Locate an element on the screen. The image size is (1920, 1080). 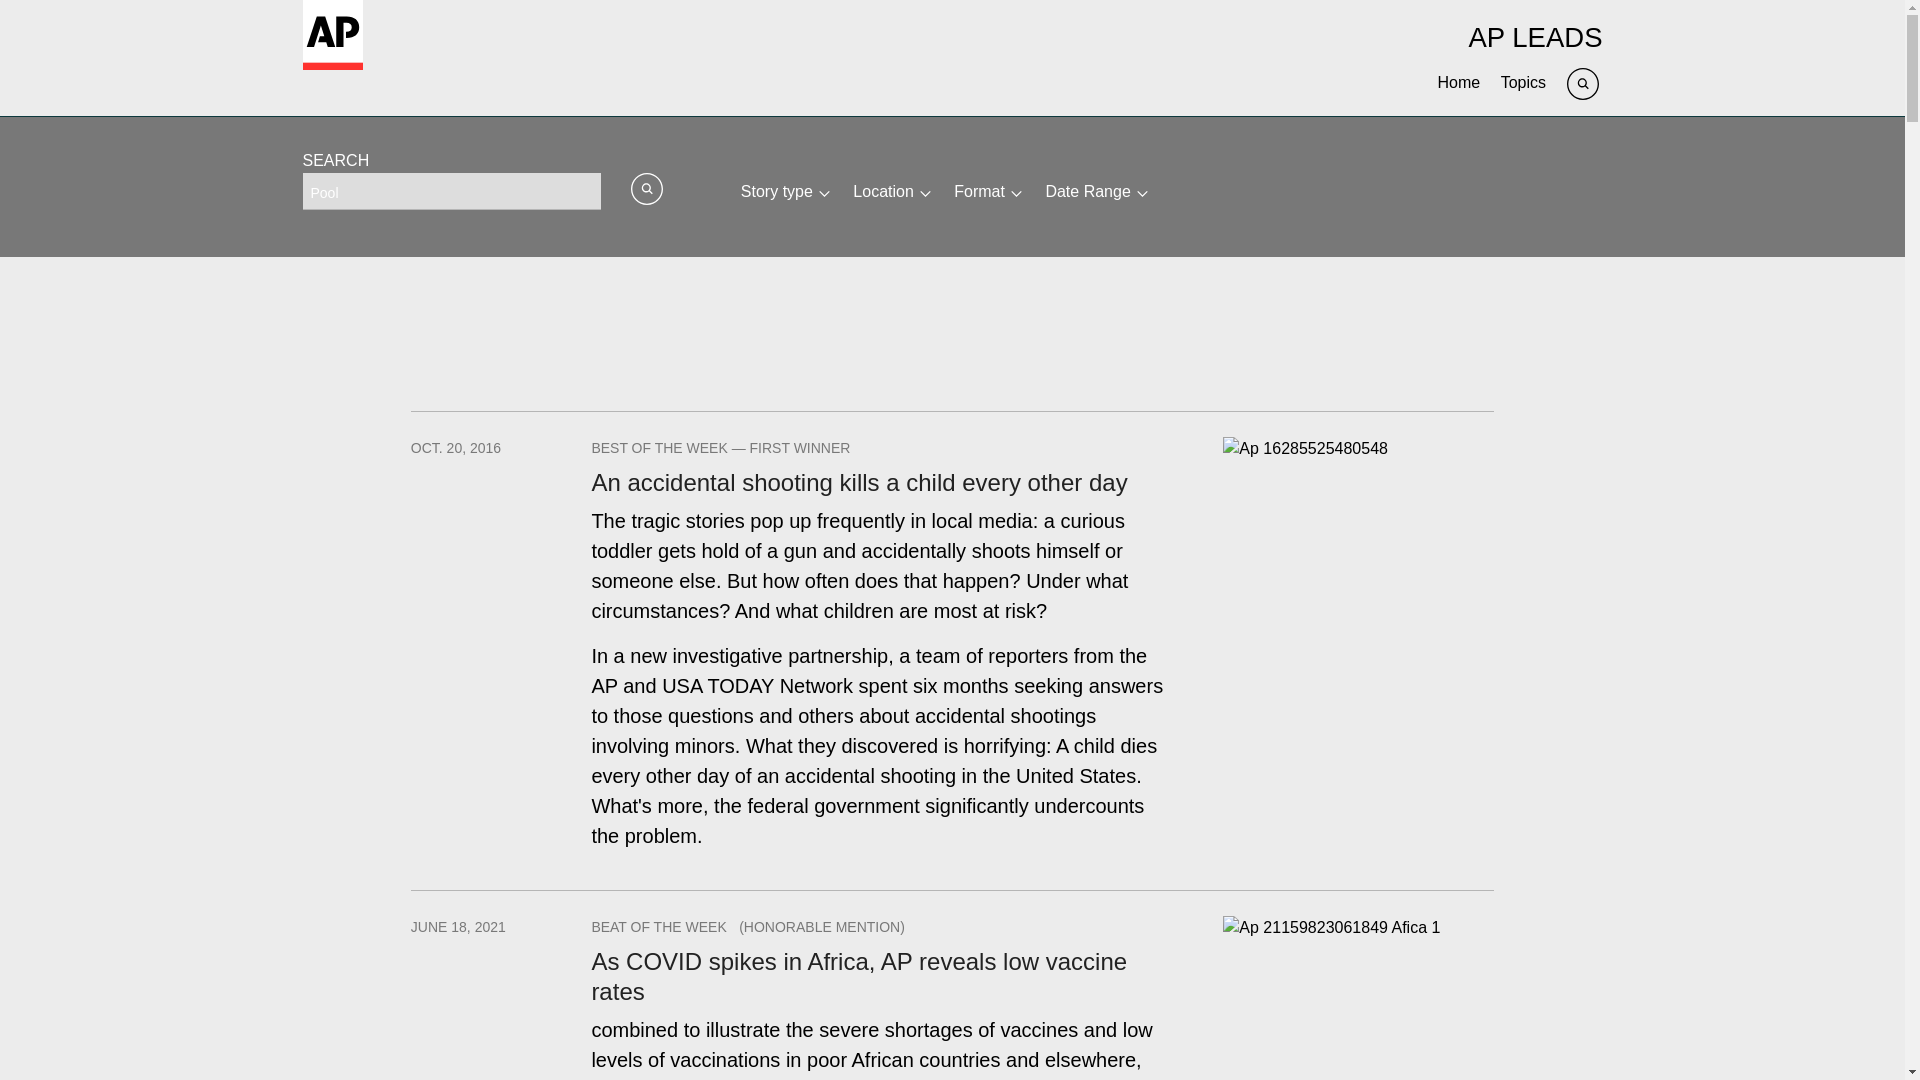
AP LEADS is located at coordinates (1534, 36).